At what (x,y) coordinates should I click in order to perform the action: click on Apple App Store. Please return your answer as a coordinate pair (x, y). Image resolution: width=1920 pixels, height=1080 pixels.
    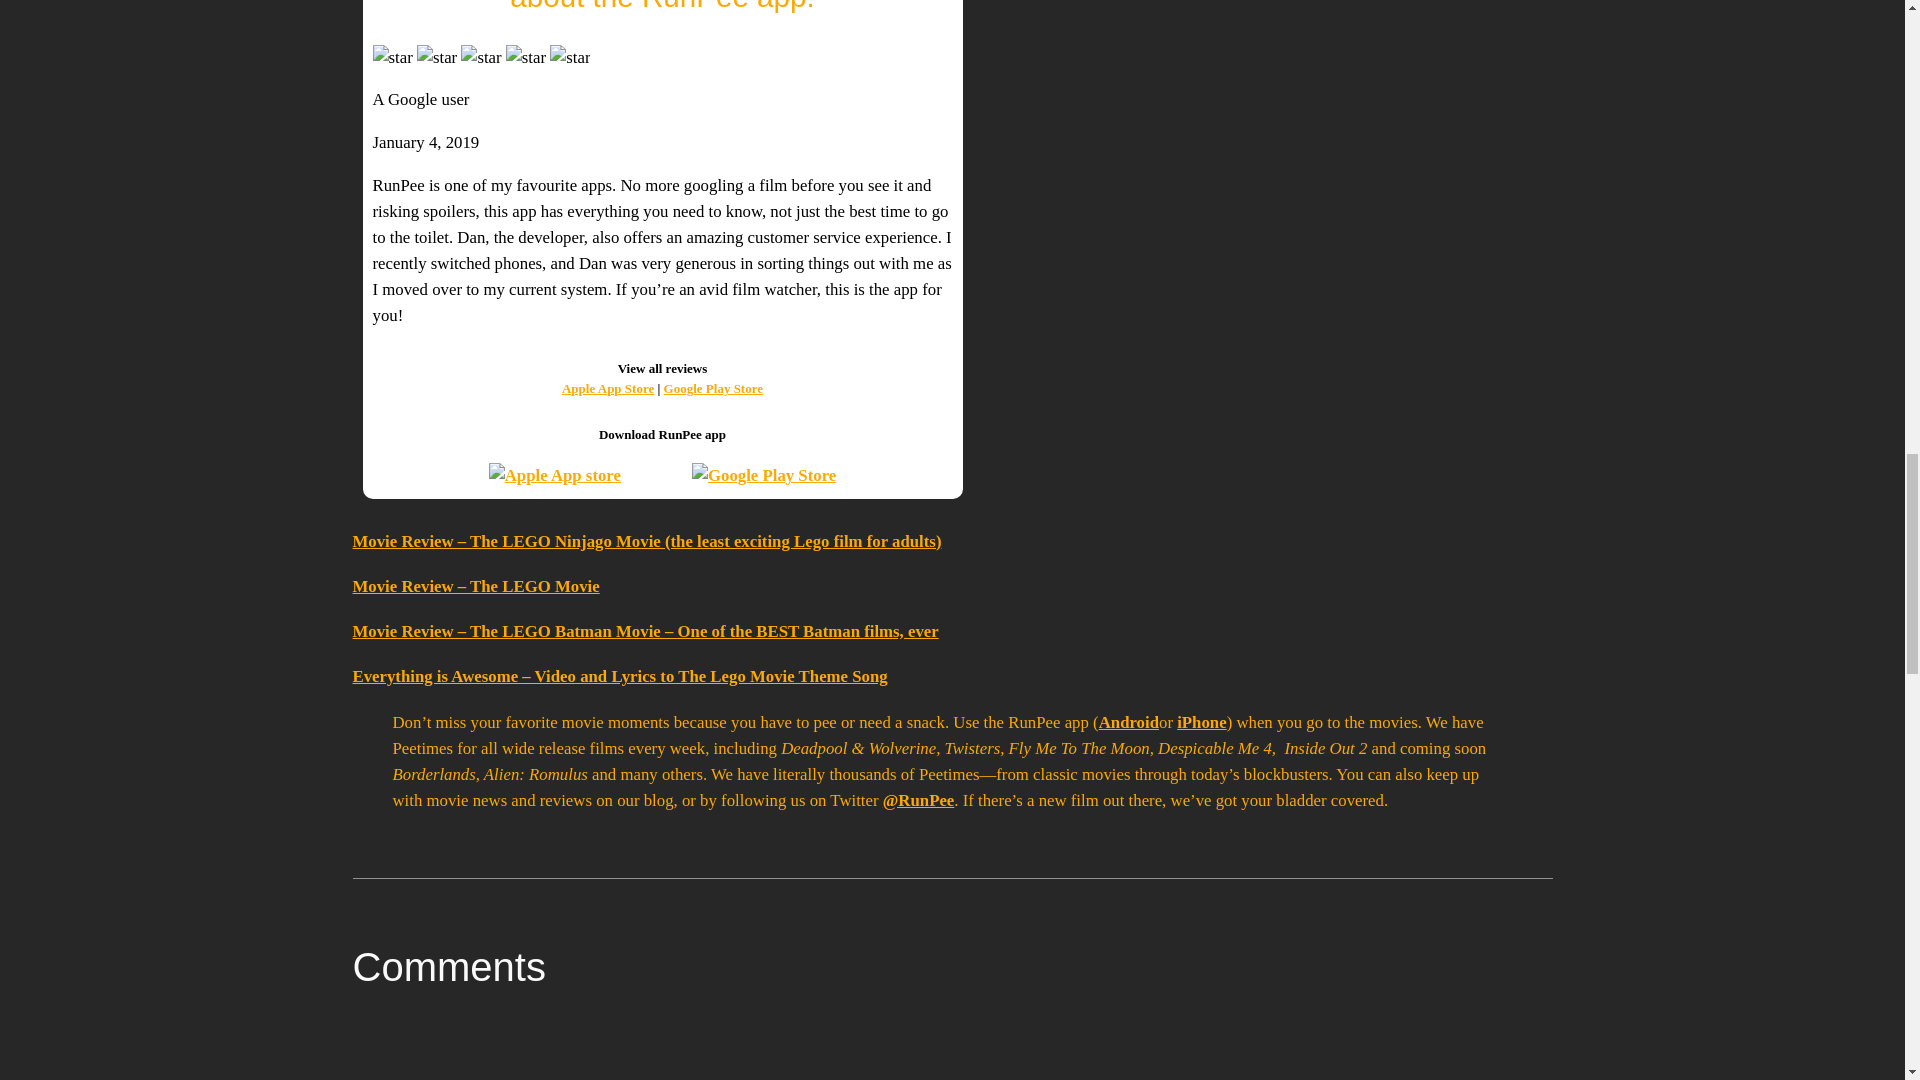
    Looking at the image, I should click on (608, 388).